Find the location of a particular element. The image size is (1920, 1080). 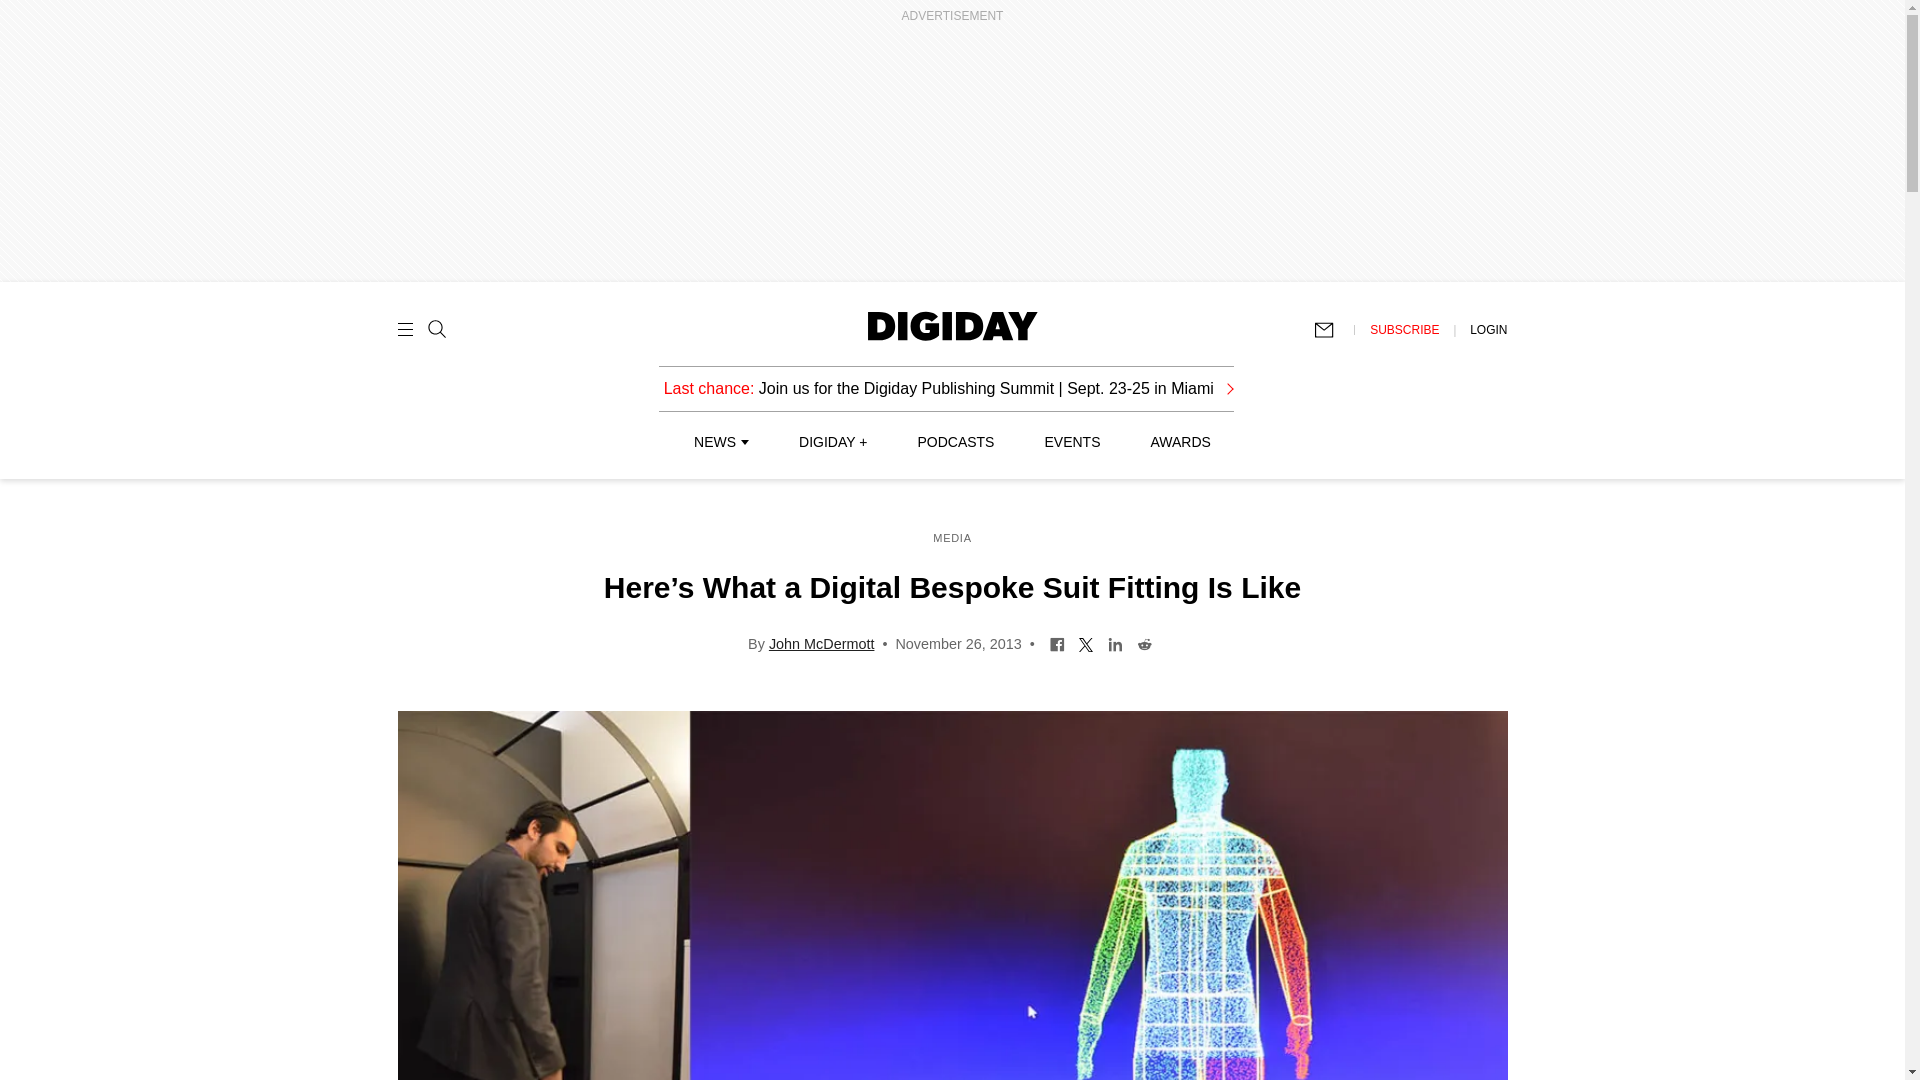

SUBSCRIBE is located at coordinates (1404, 329).